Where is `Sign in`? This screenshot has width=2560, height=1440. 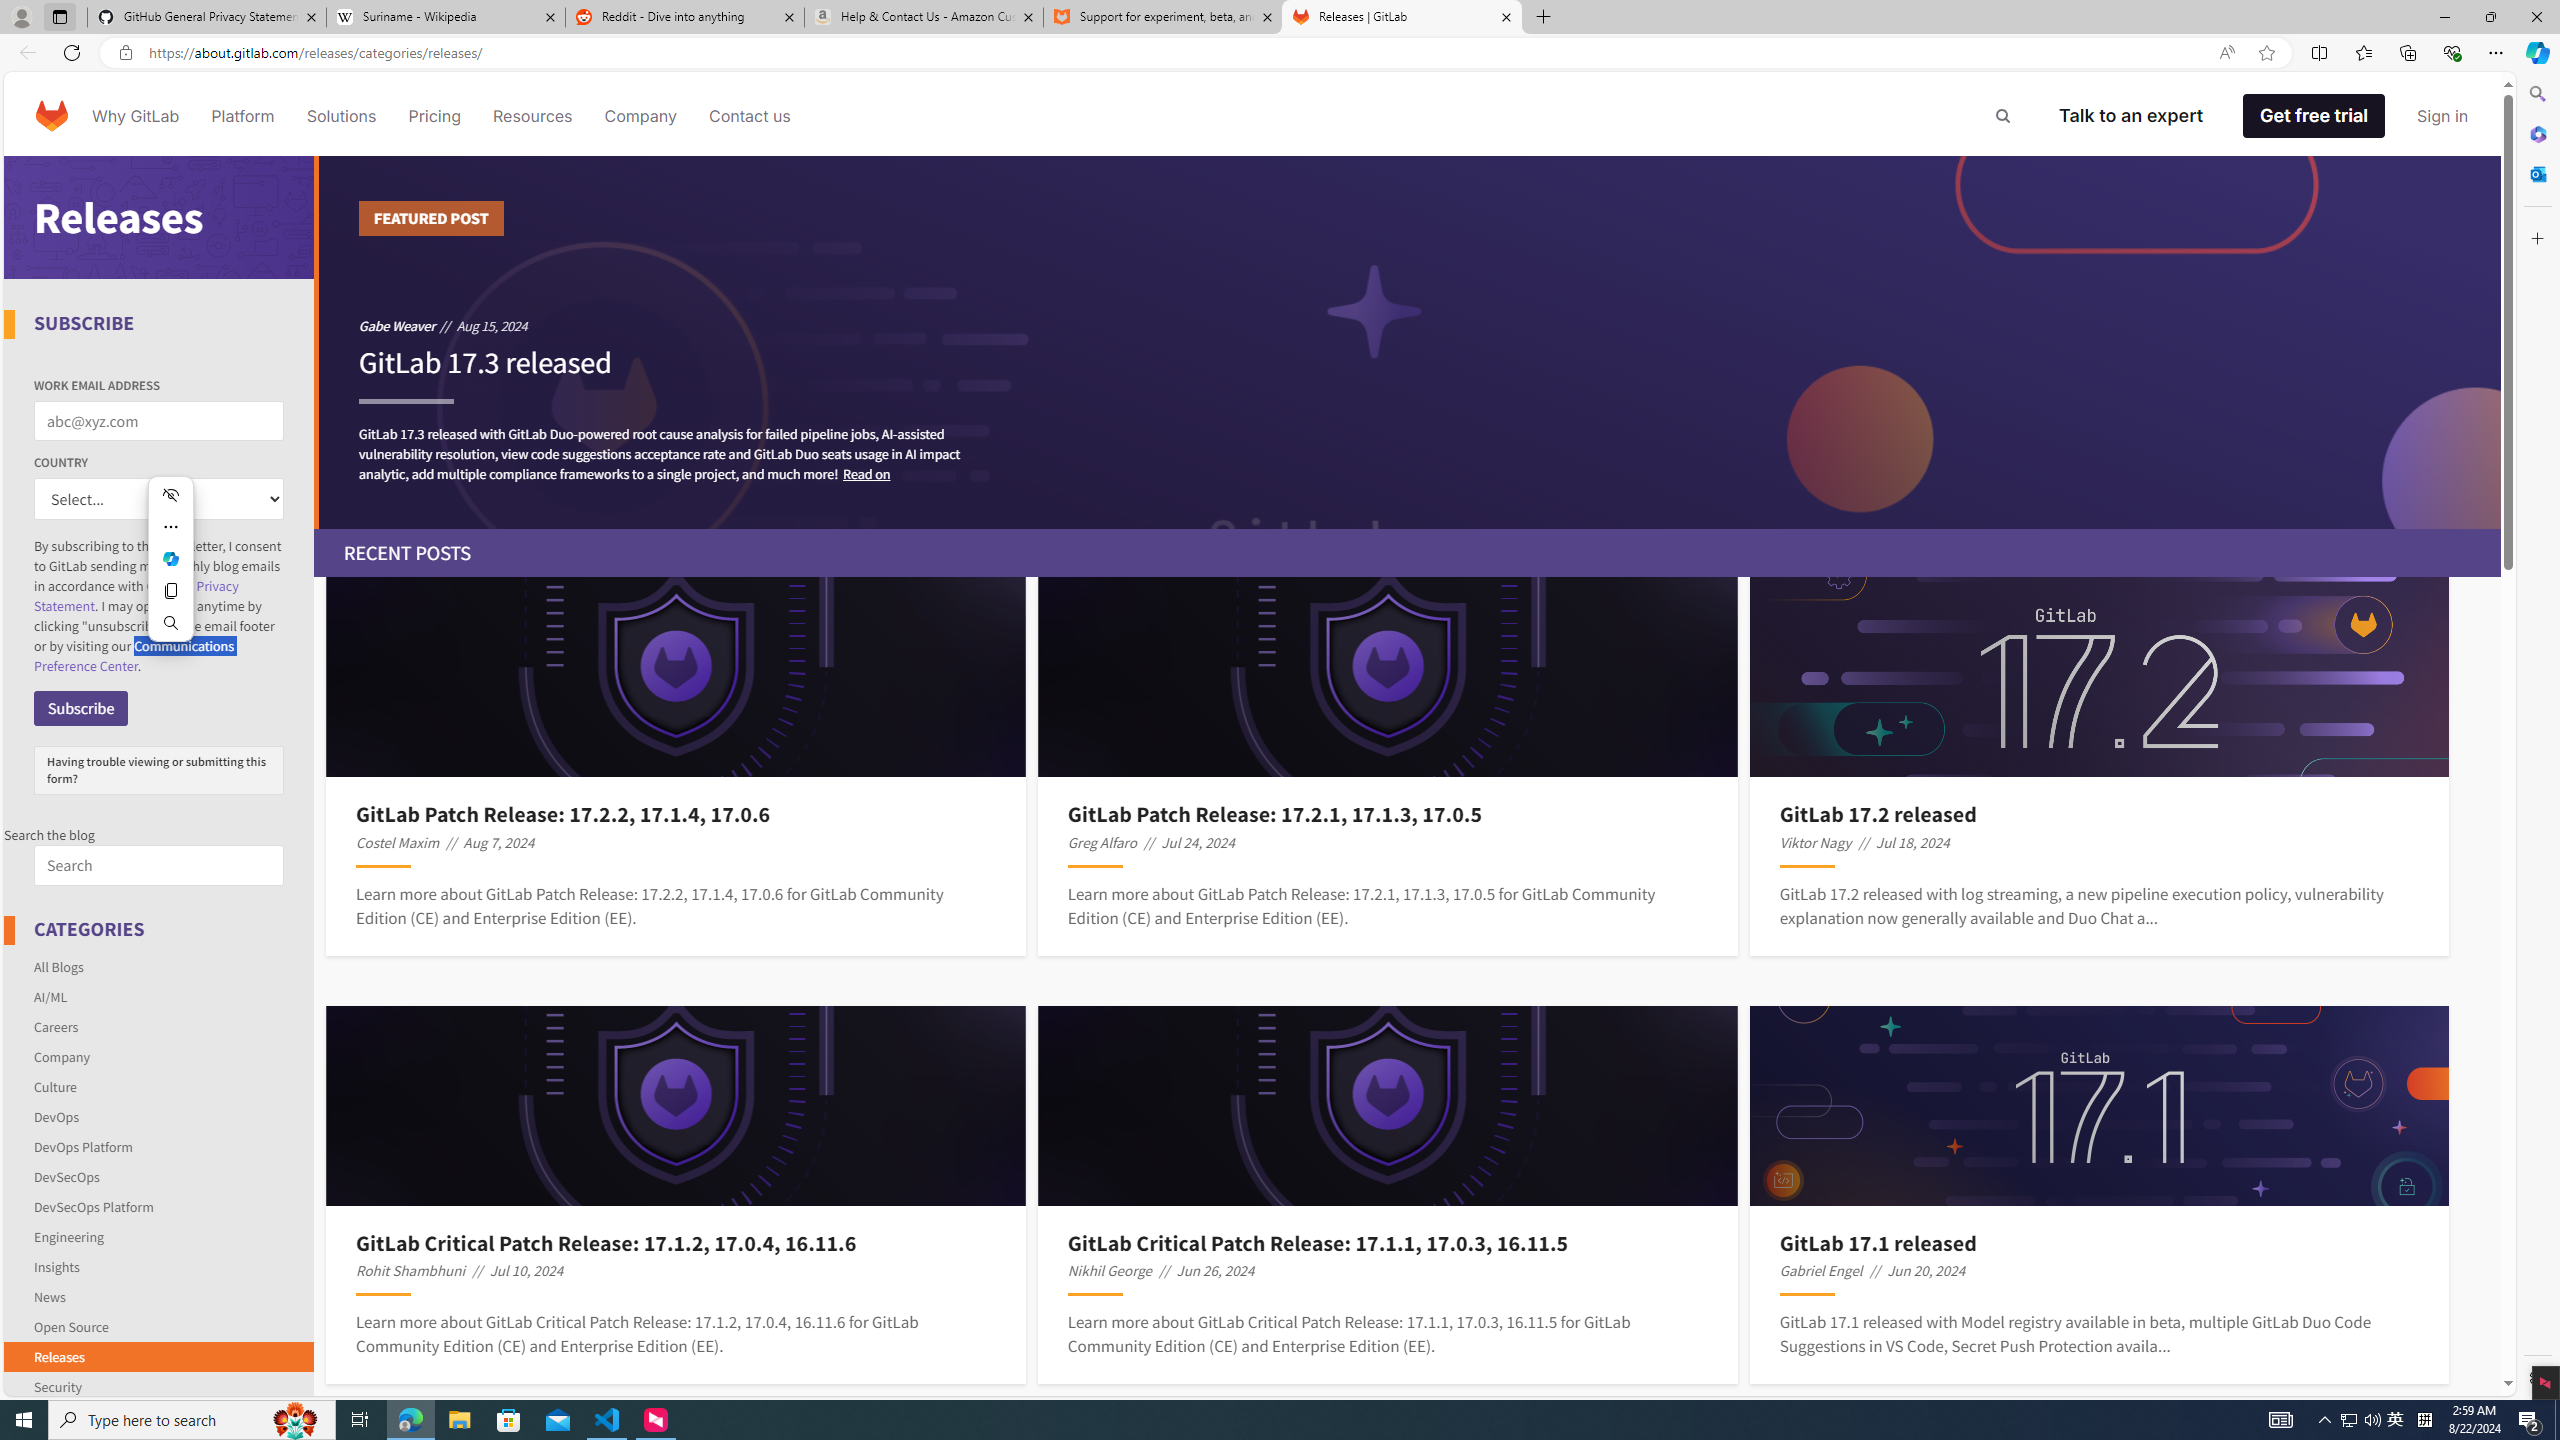 Sign in is located at coordinates (2443, 116).